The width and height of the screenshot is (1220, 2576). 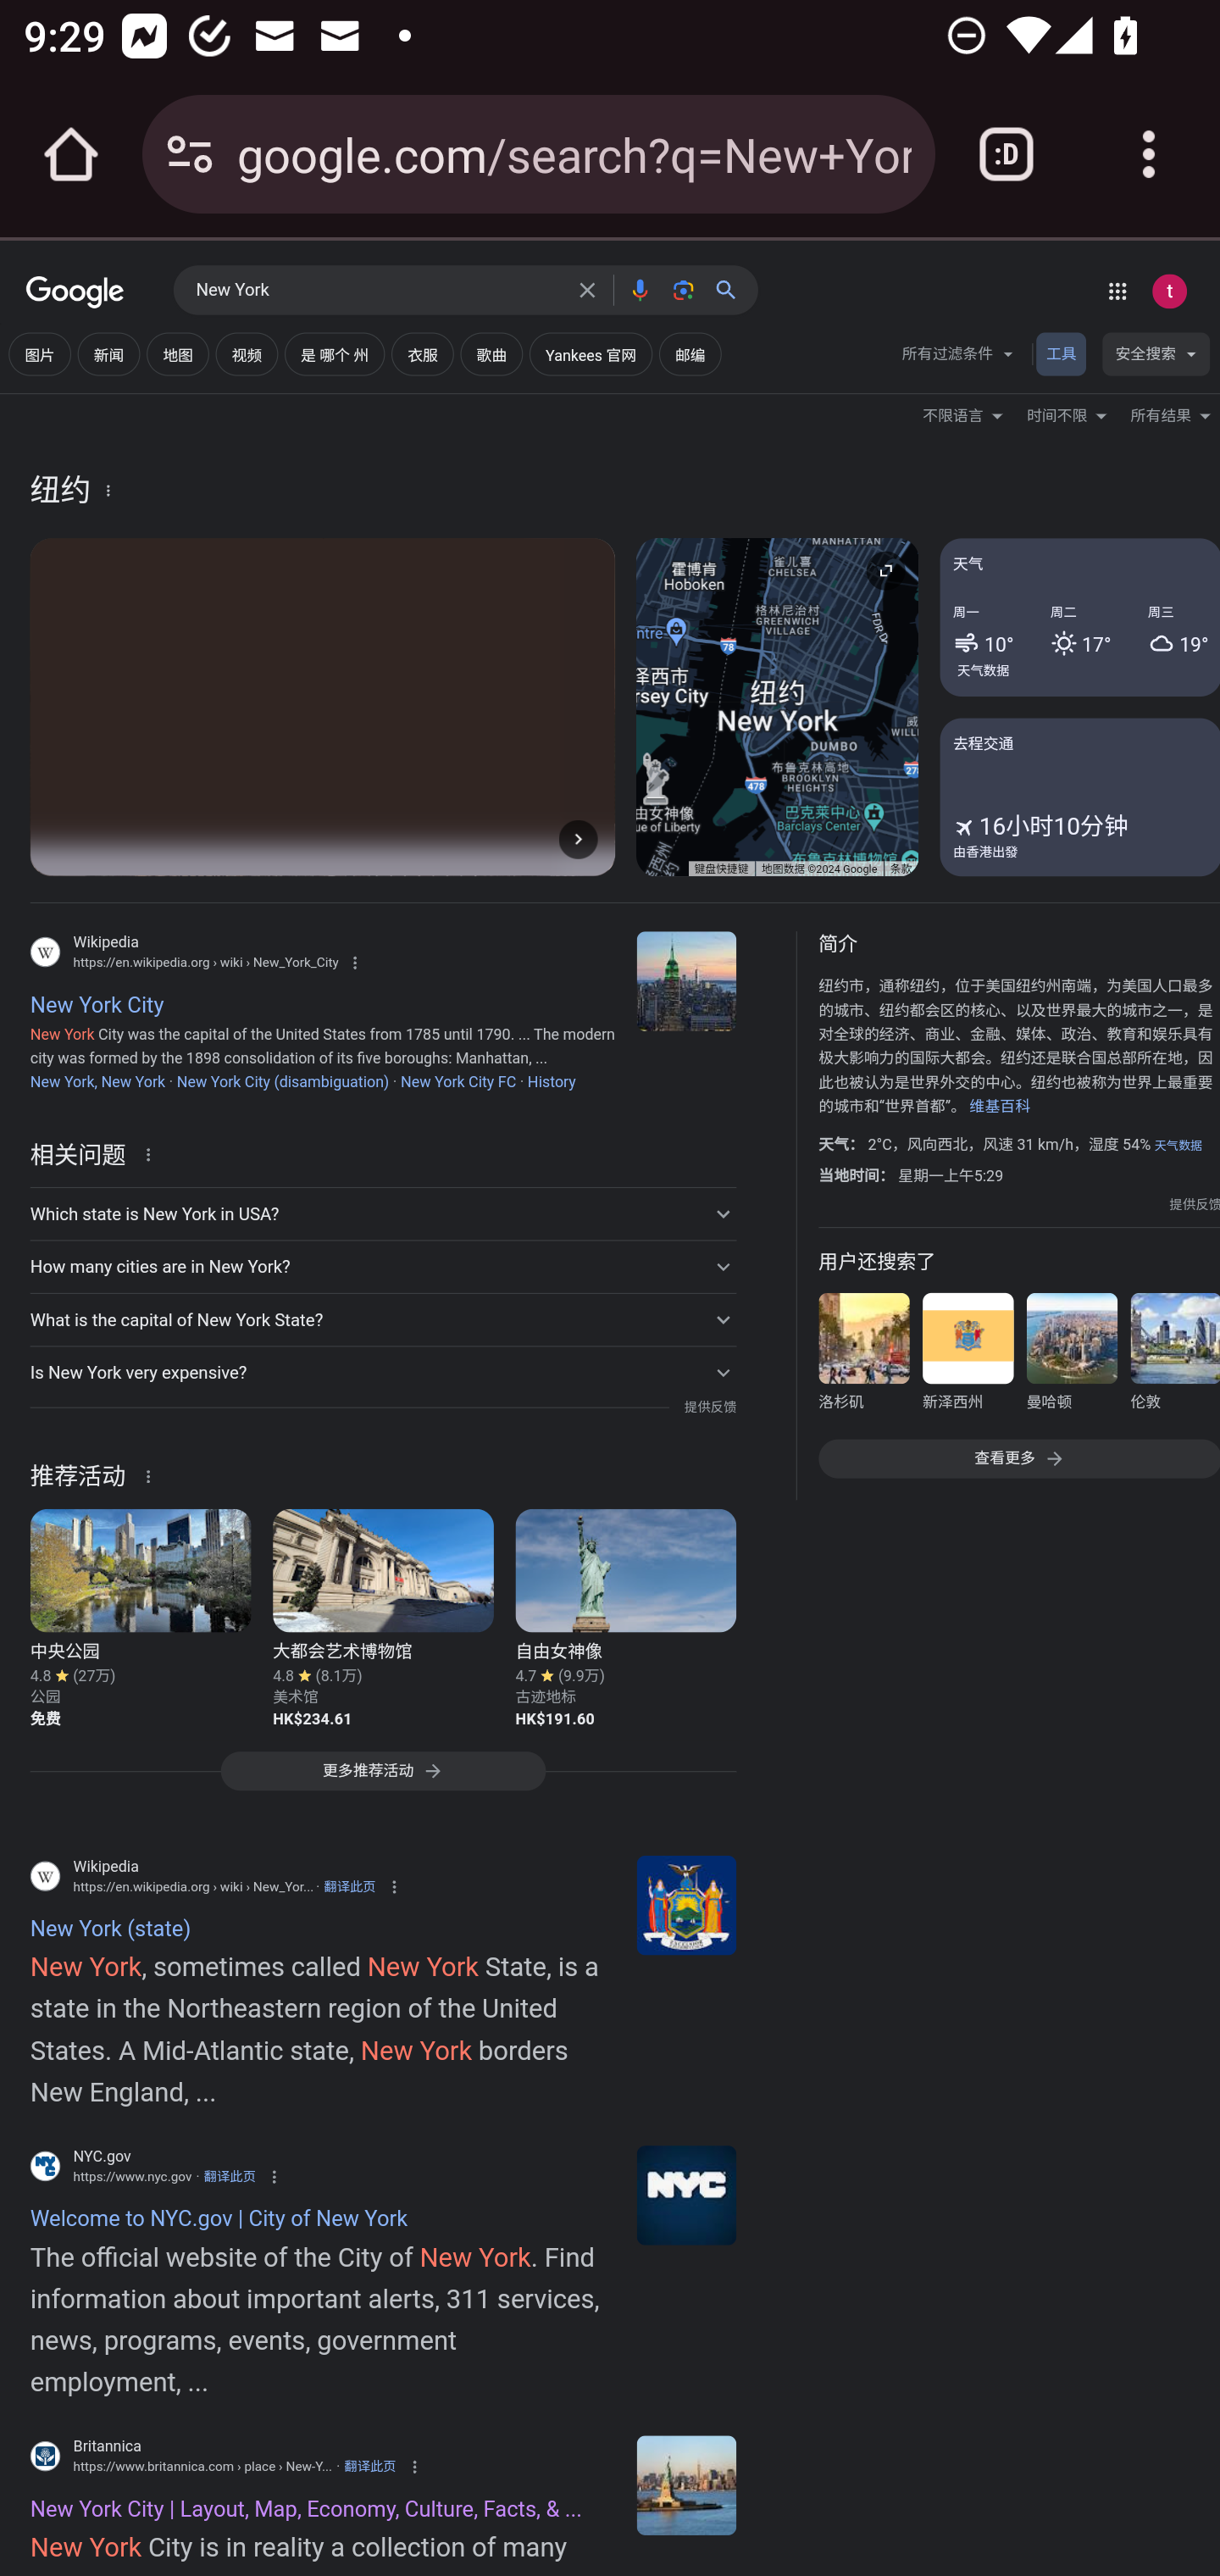 I want to click on Google, so click(x=75, y=293).